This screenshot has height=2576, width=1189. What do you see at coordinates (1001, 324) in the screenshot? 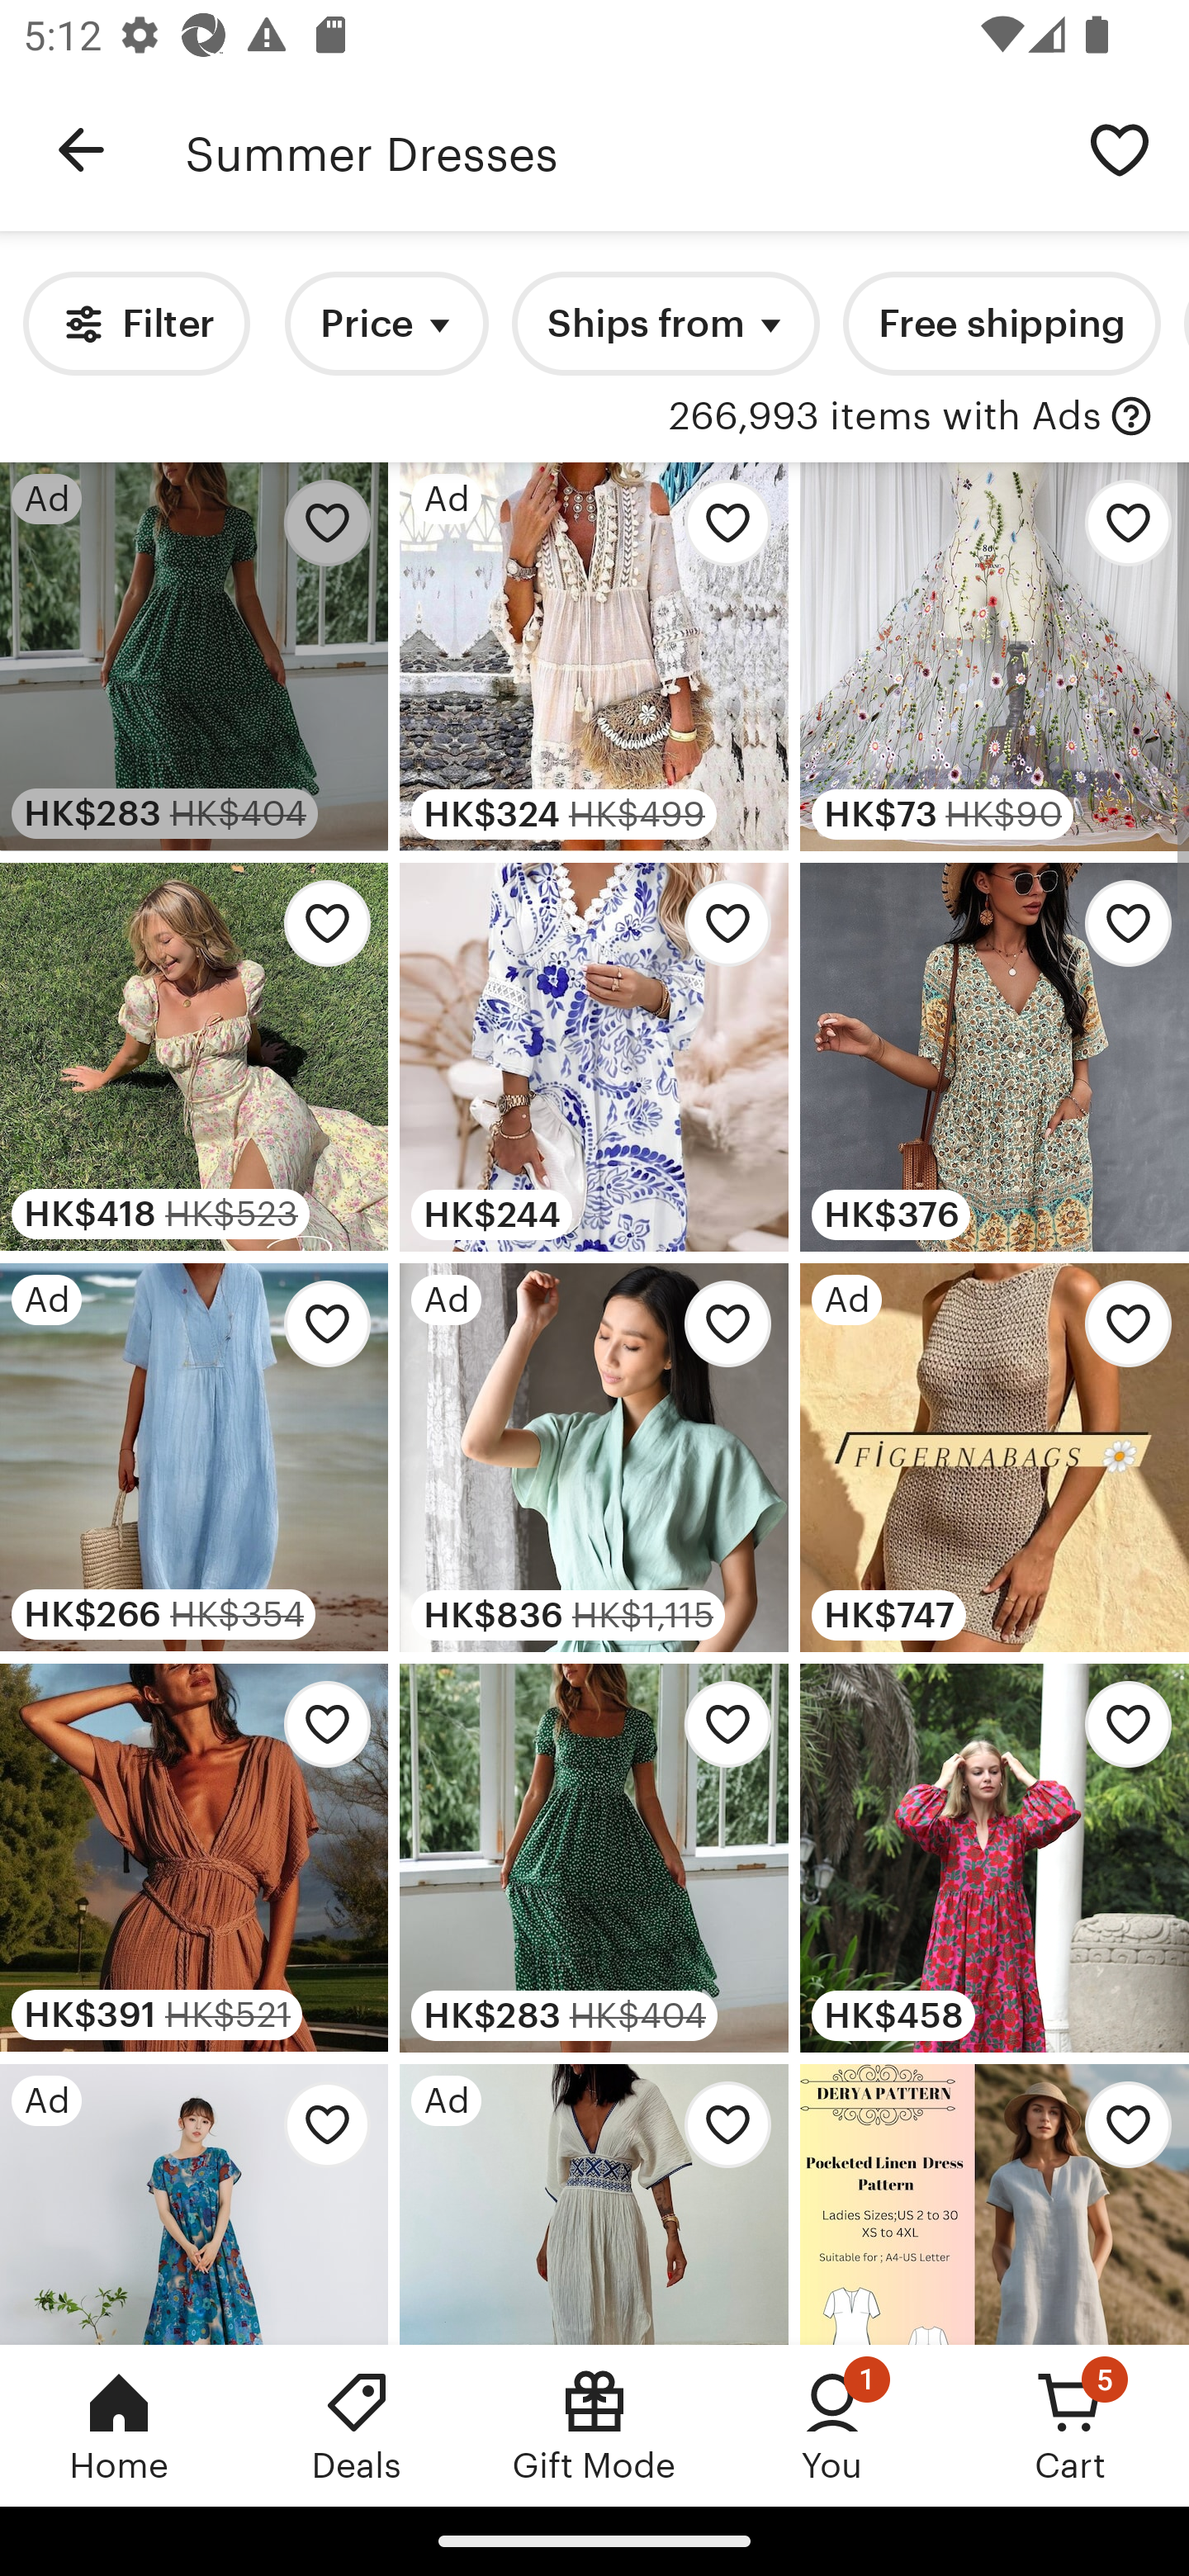
I see `Free shipping` at bounding box center [1001, 324].